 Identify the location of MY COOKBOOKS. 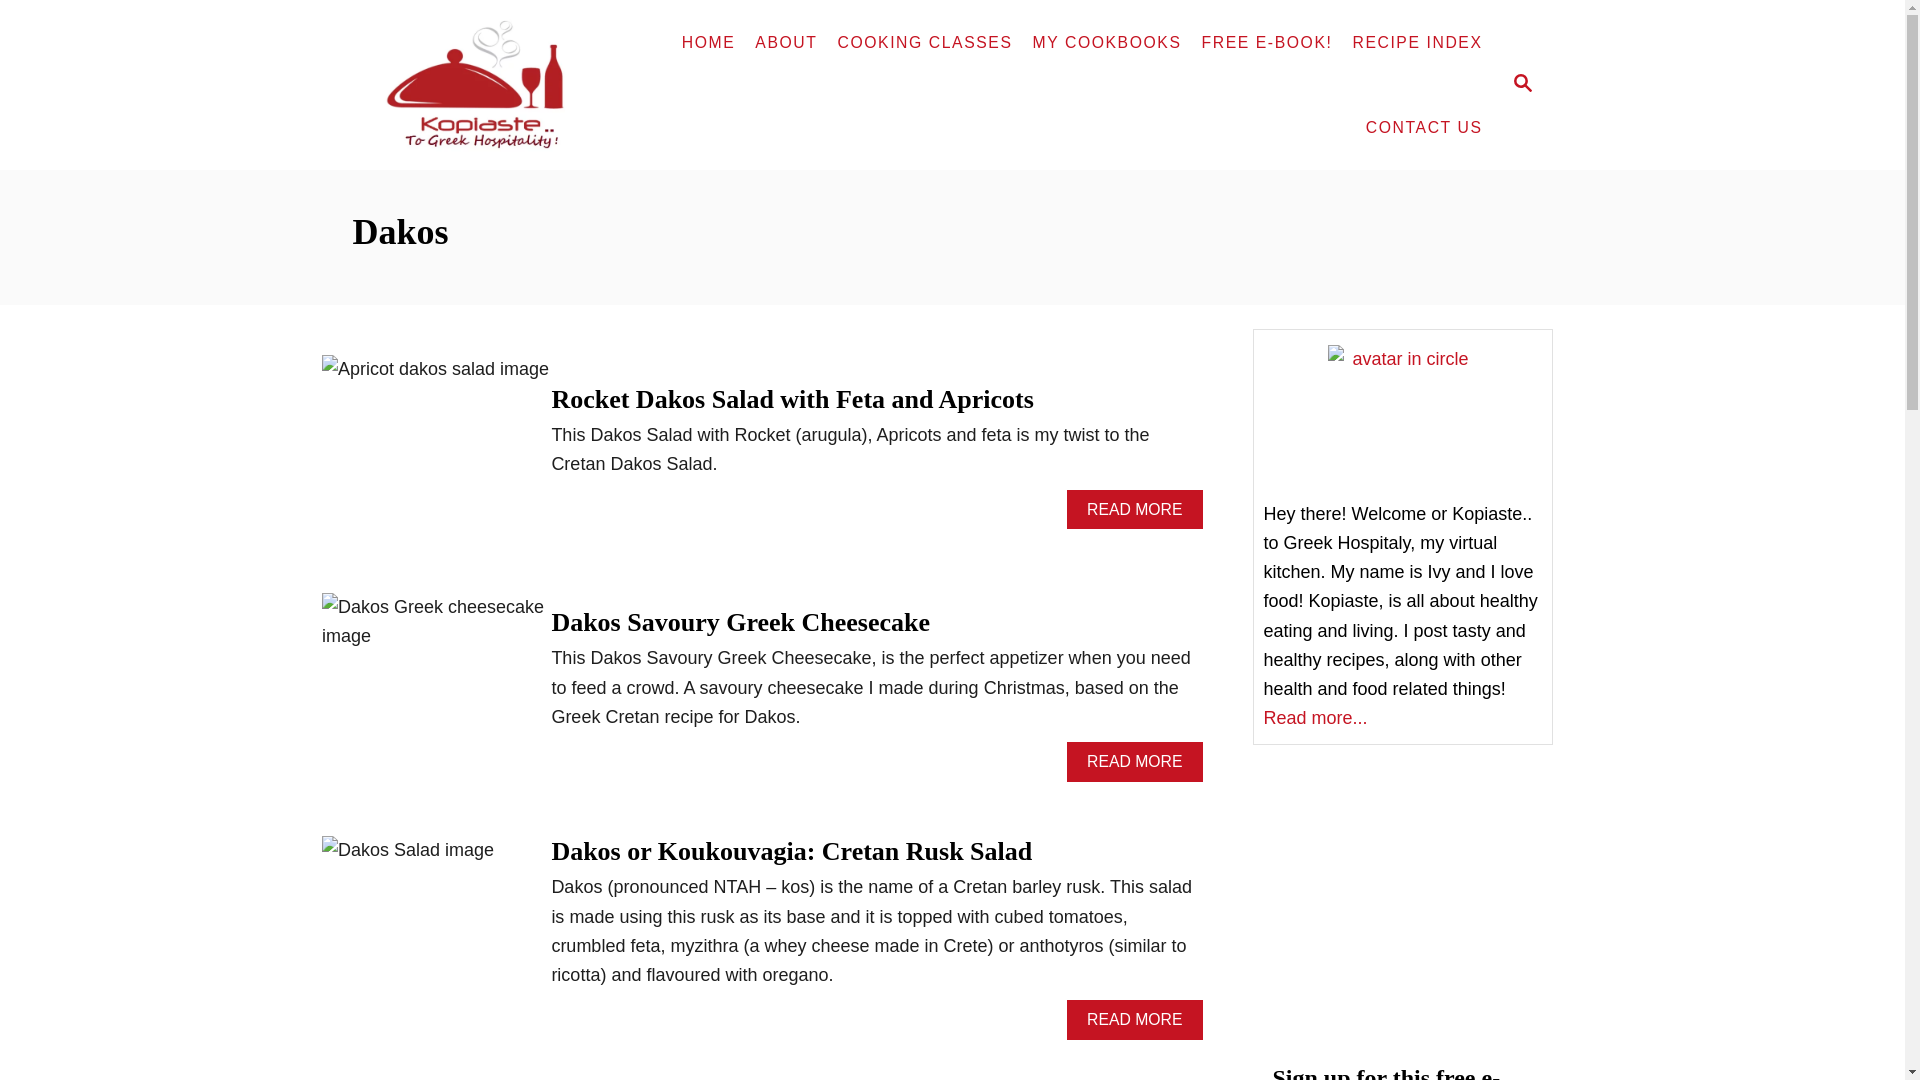
(1267, 42).